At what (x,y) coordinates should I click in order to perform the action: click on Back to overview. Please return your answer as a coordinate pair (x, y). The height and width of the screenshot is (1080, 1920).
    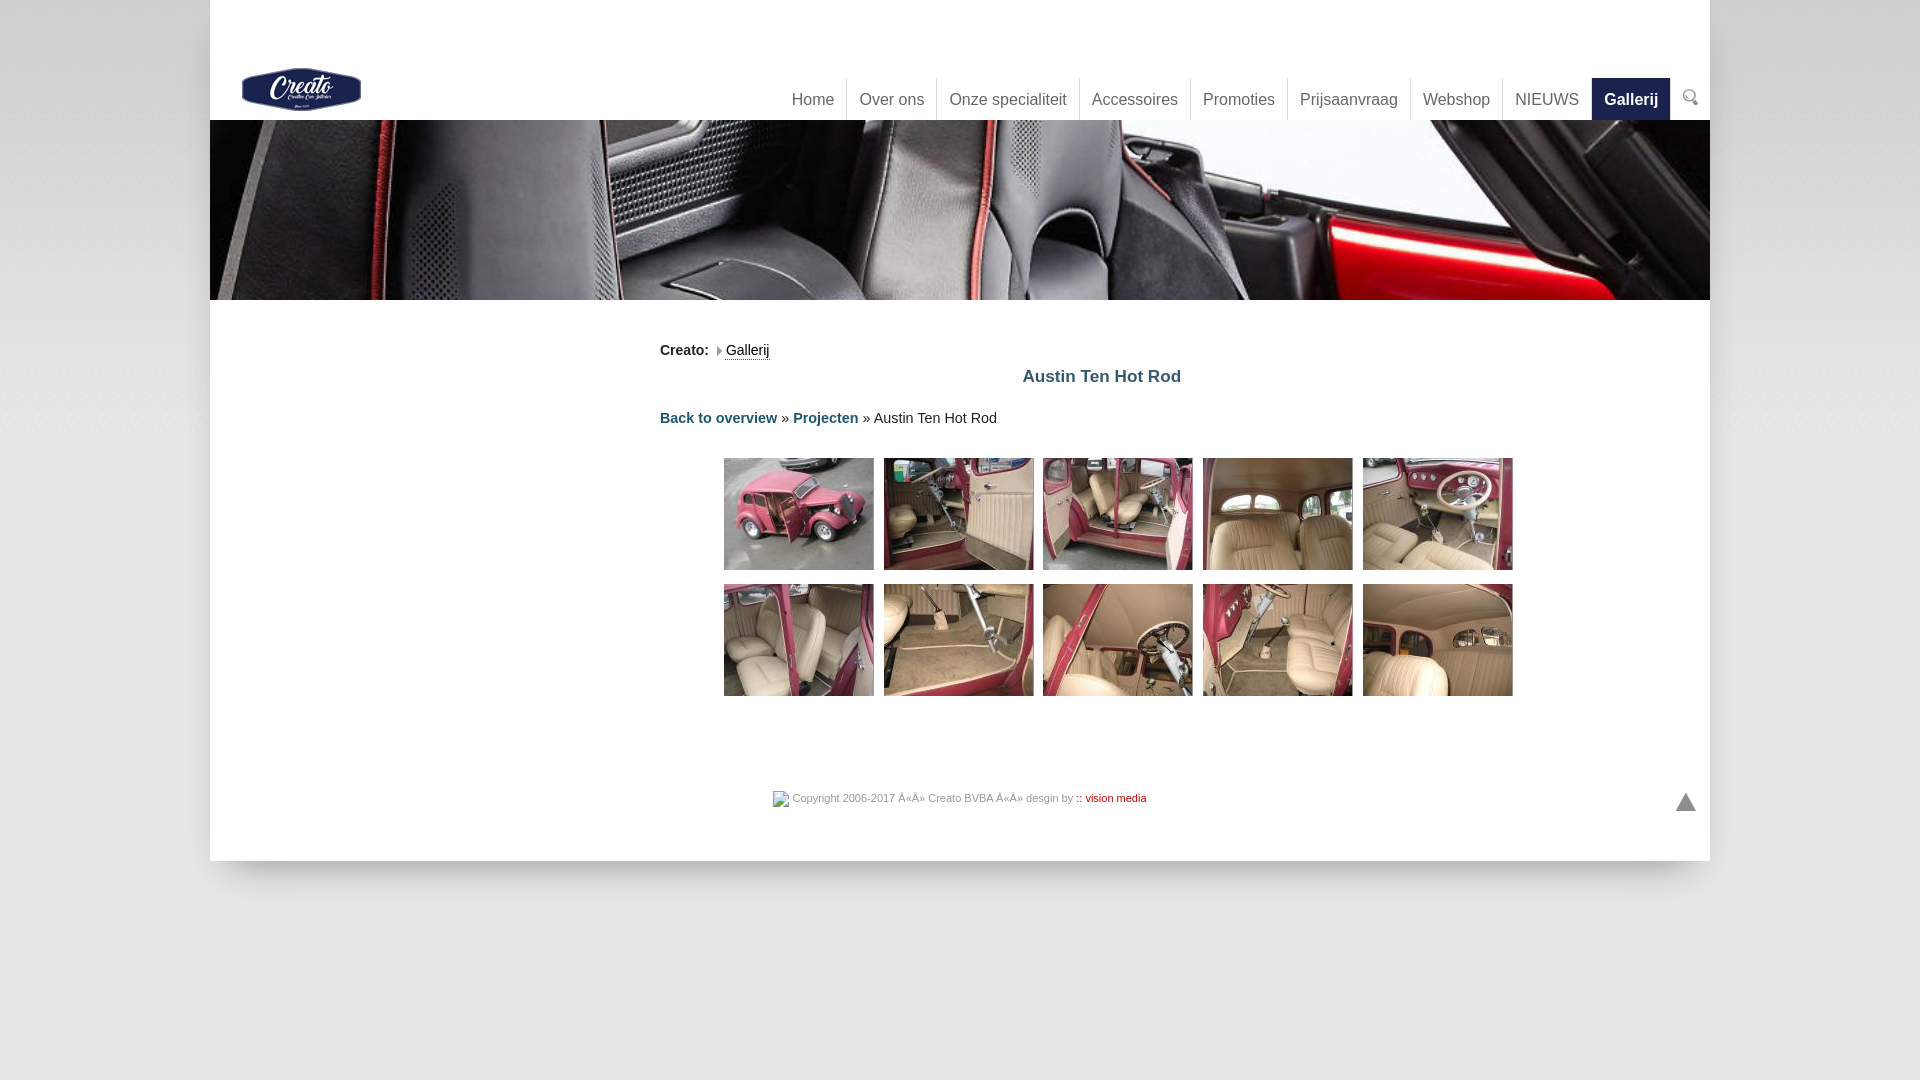
    Looking at the image, I should click on (718, 418).